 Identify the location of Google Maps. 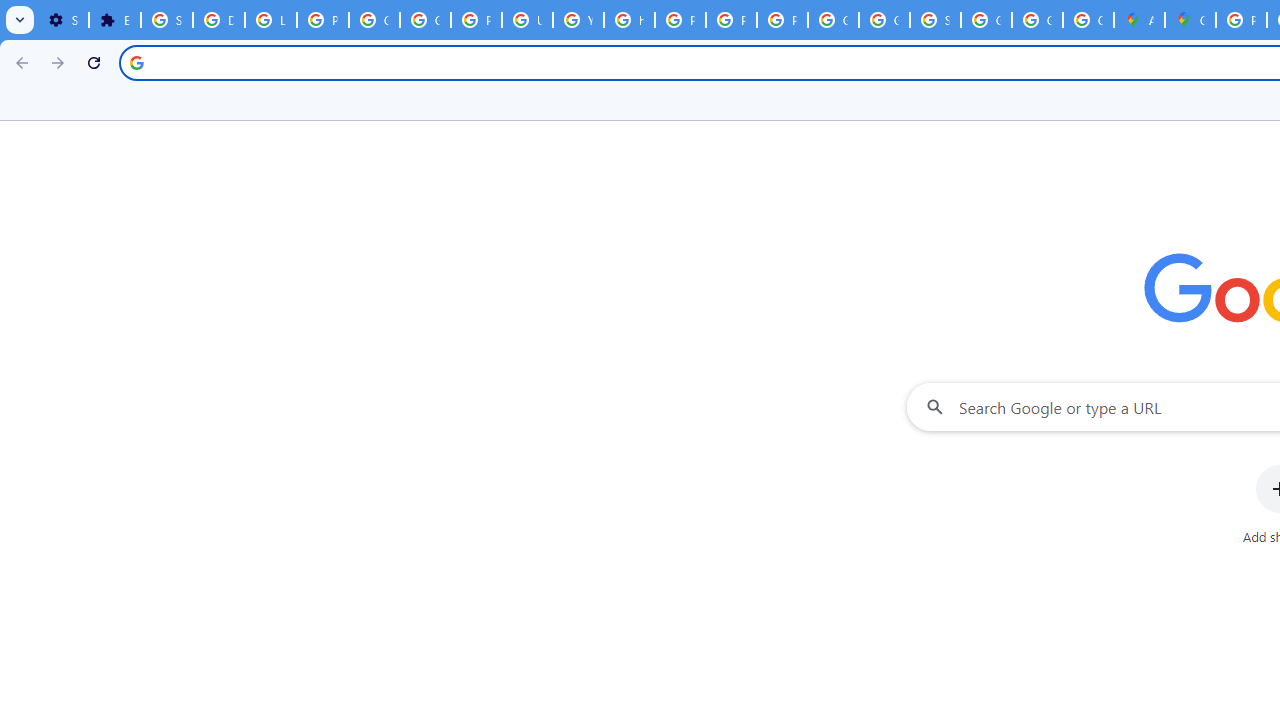
(1190, 20).